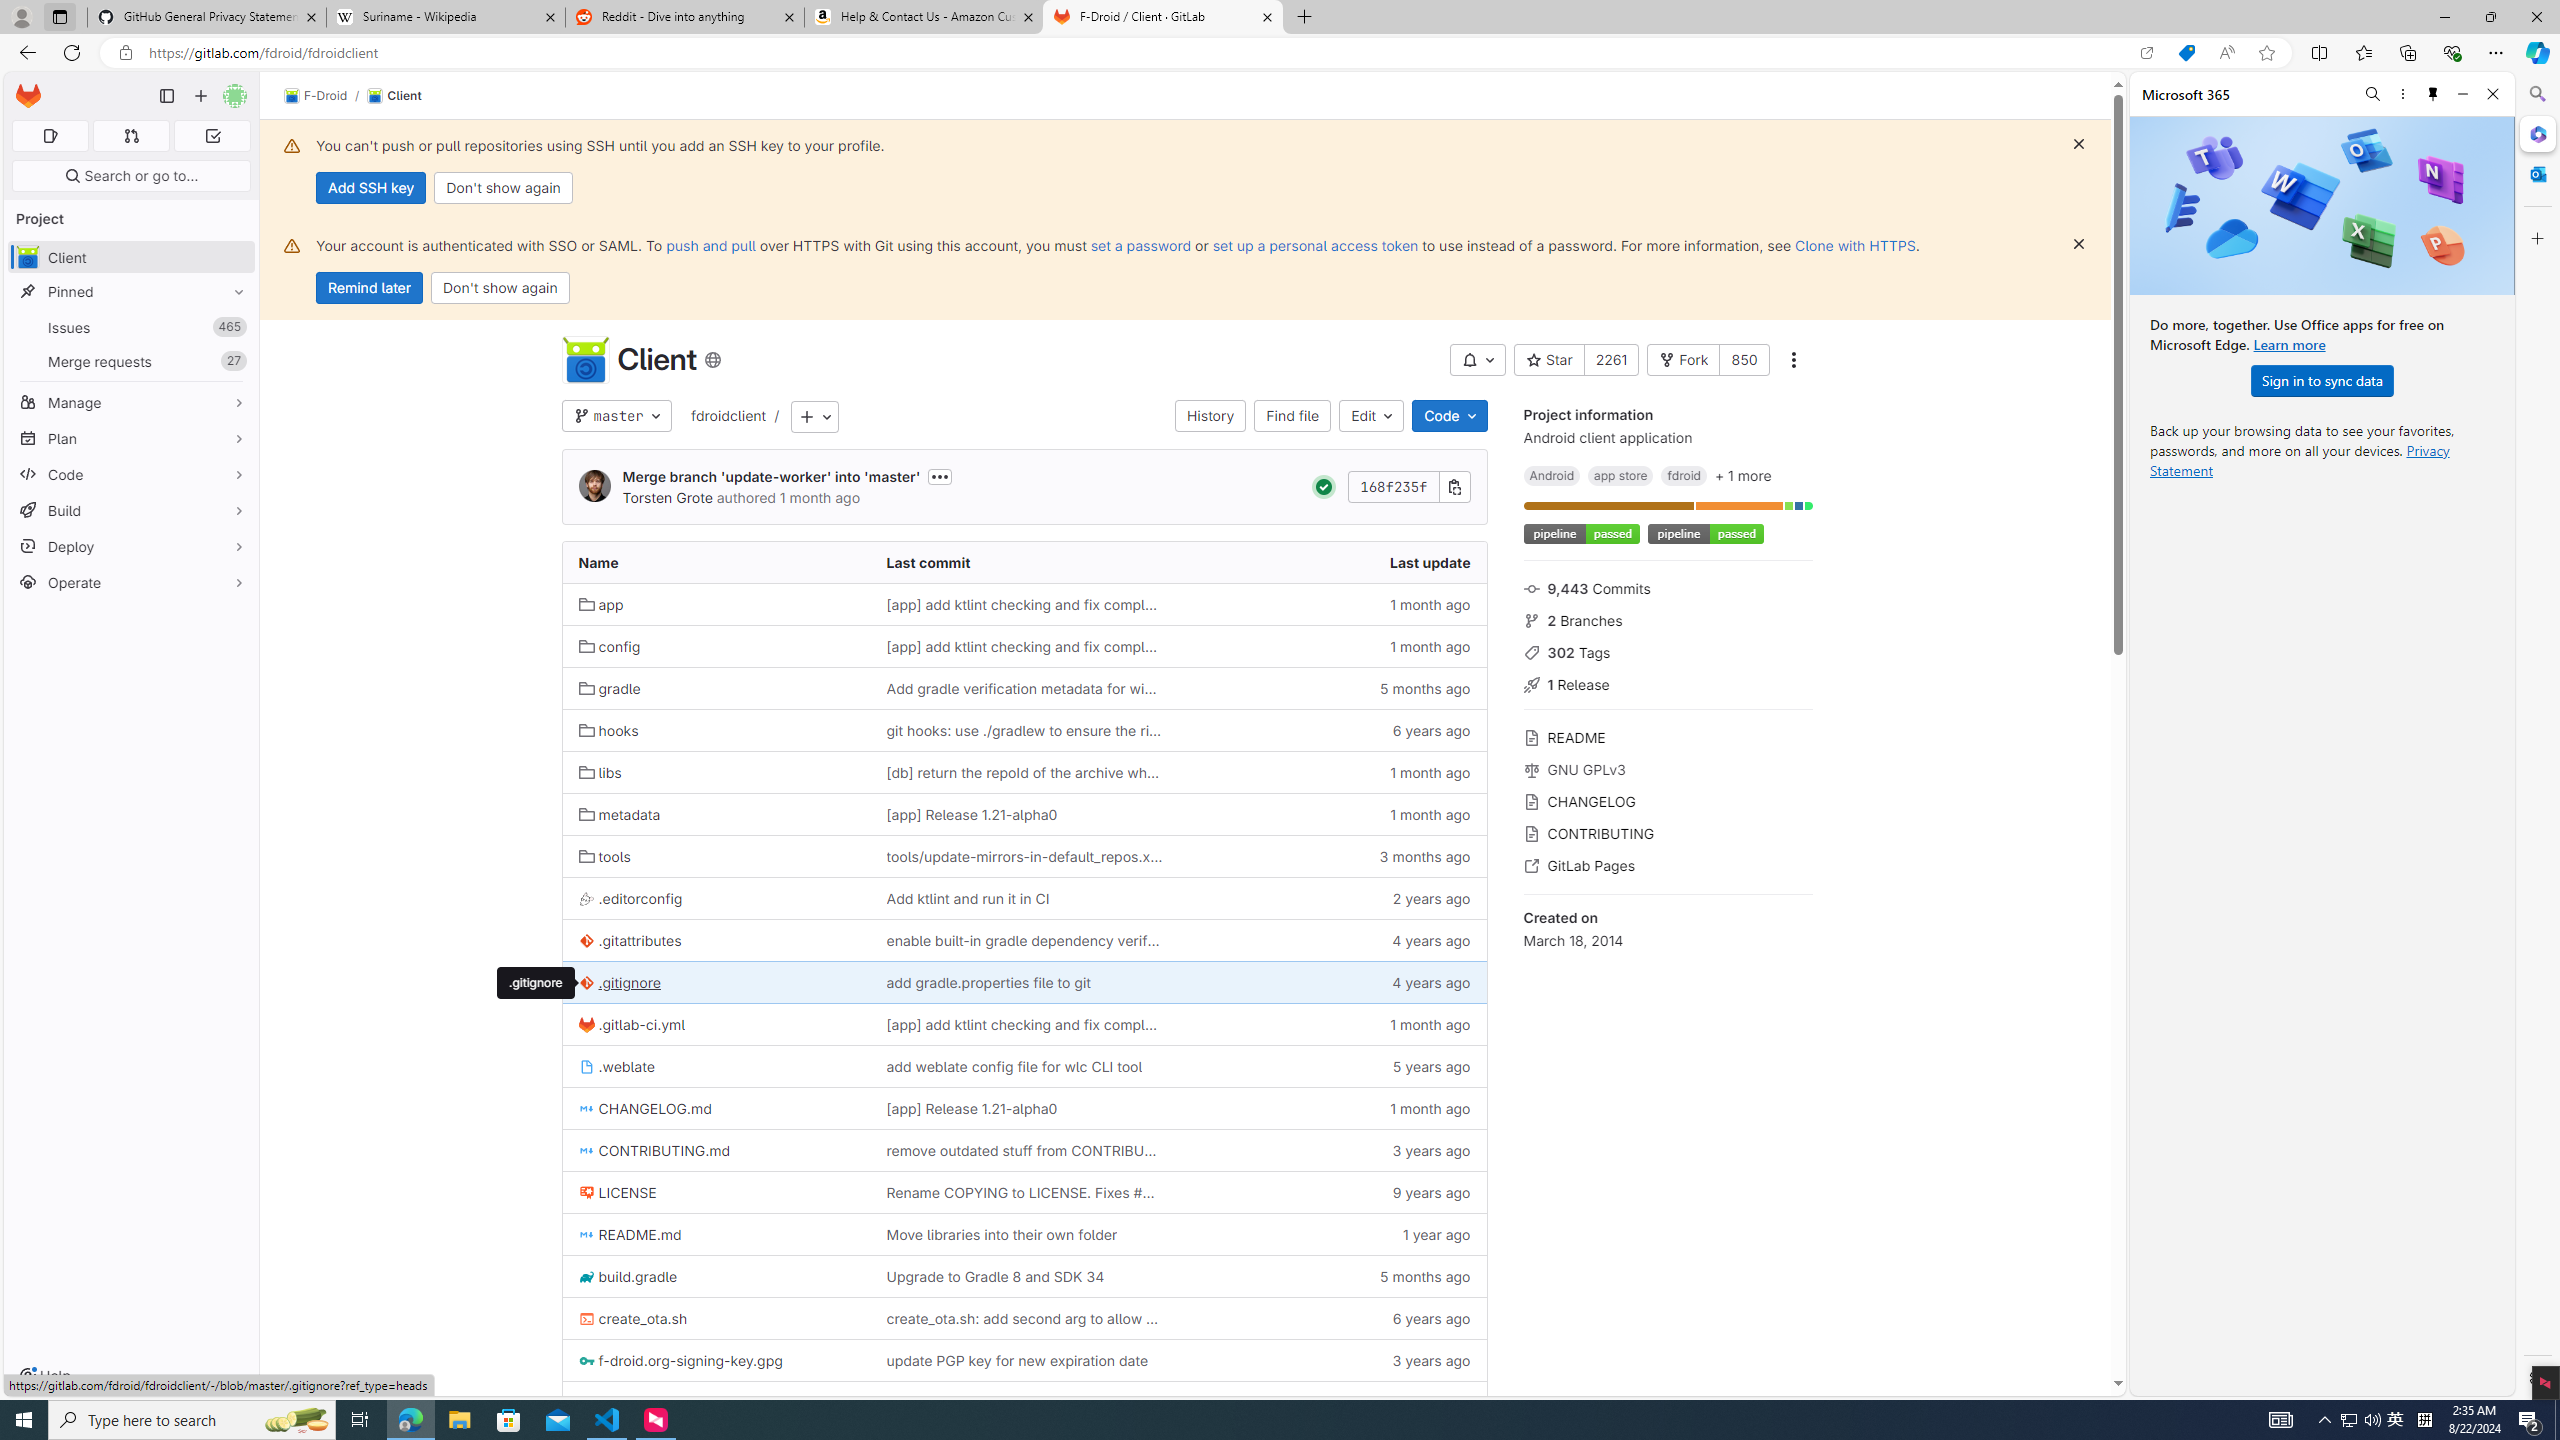  What do you see at coordinates (50, 136) in the screenshot?
I see `Assigned issues 0` at bounding box center [50, 136].